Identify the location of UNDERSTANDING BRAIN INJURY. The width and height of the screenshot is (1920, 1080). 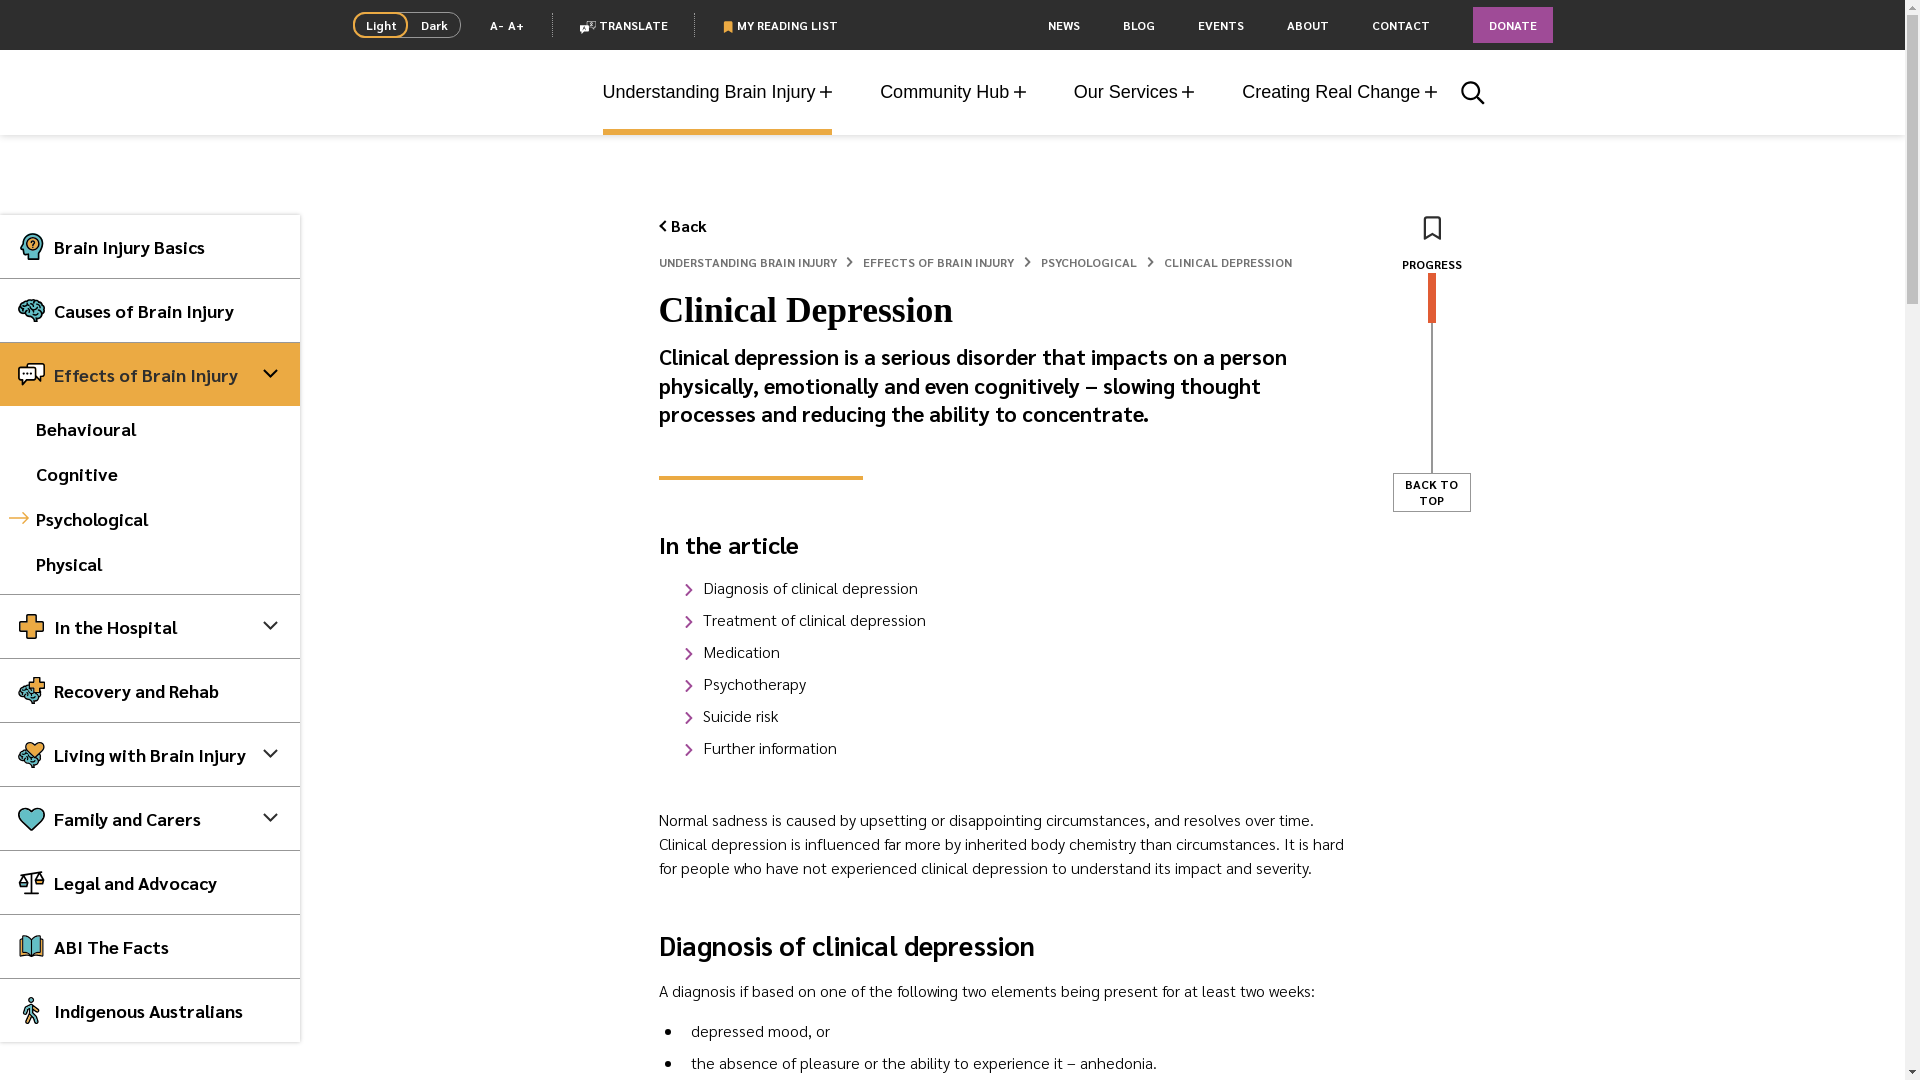
(747, 262).